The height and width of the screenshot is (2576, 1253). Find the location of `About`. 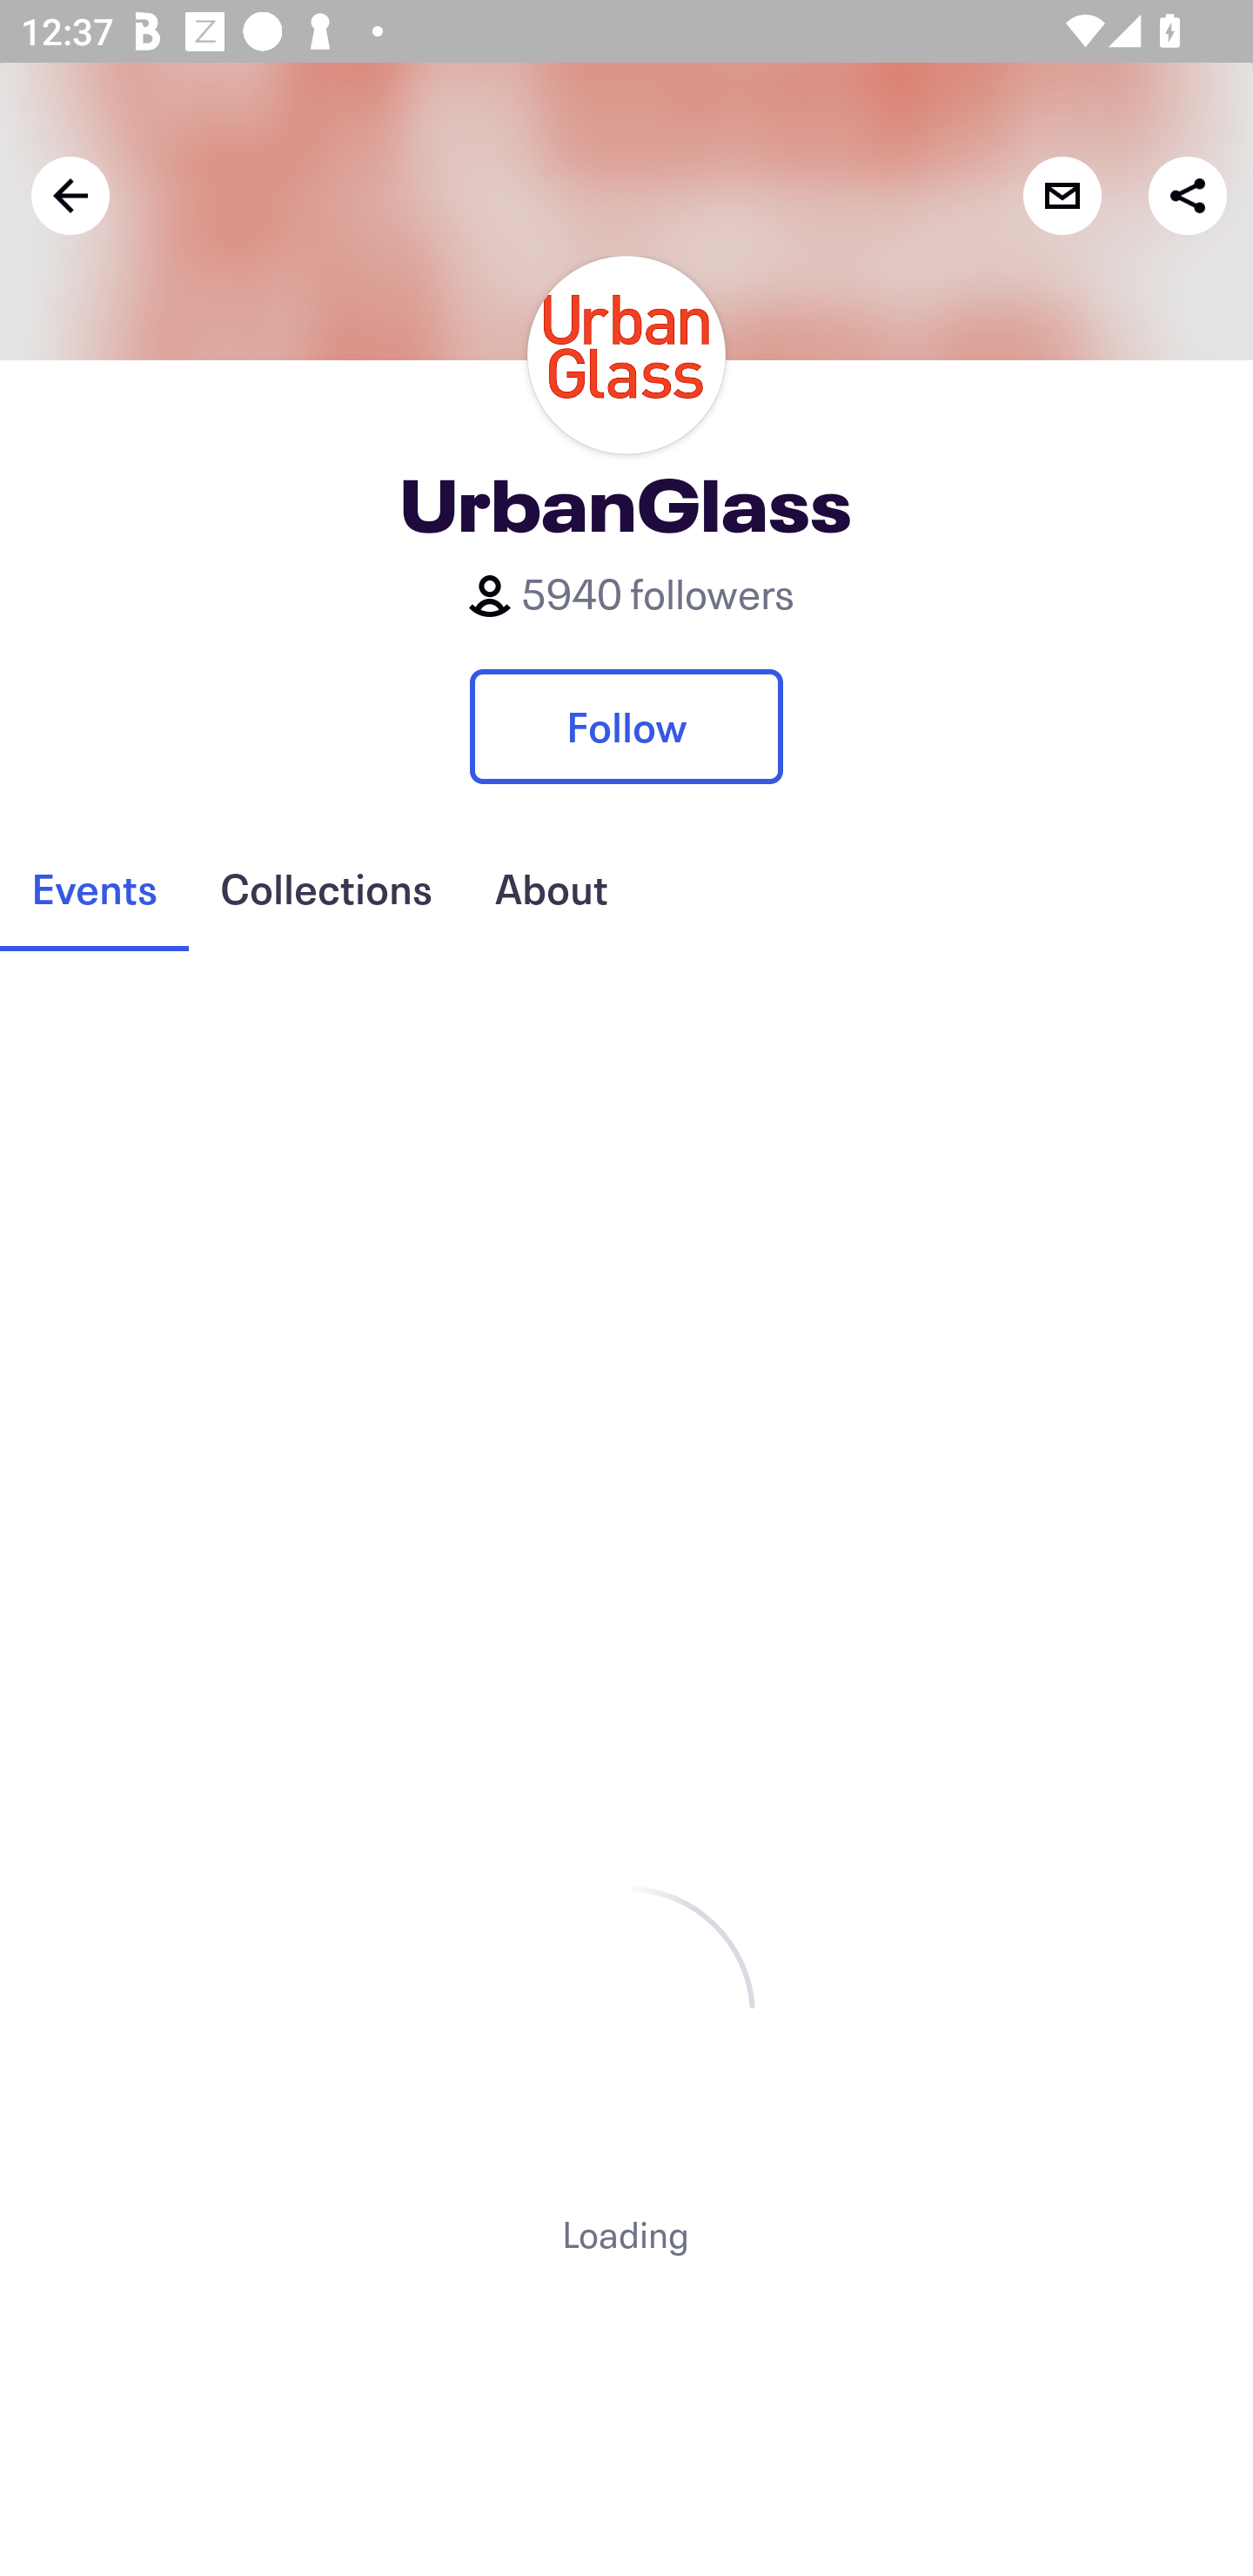

About is located at coordinates (551, 889).